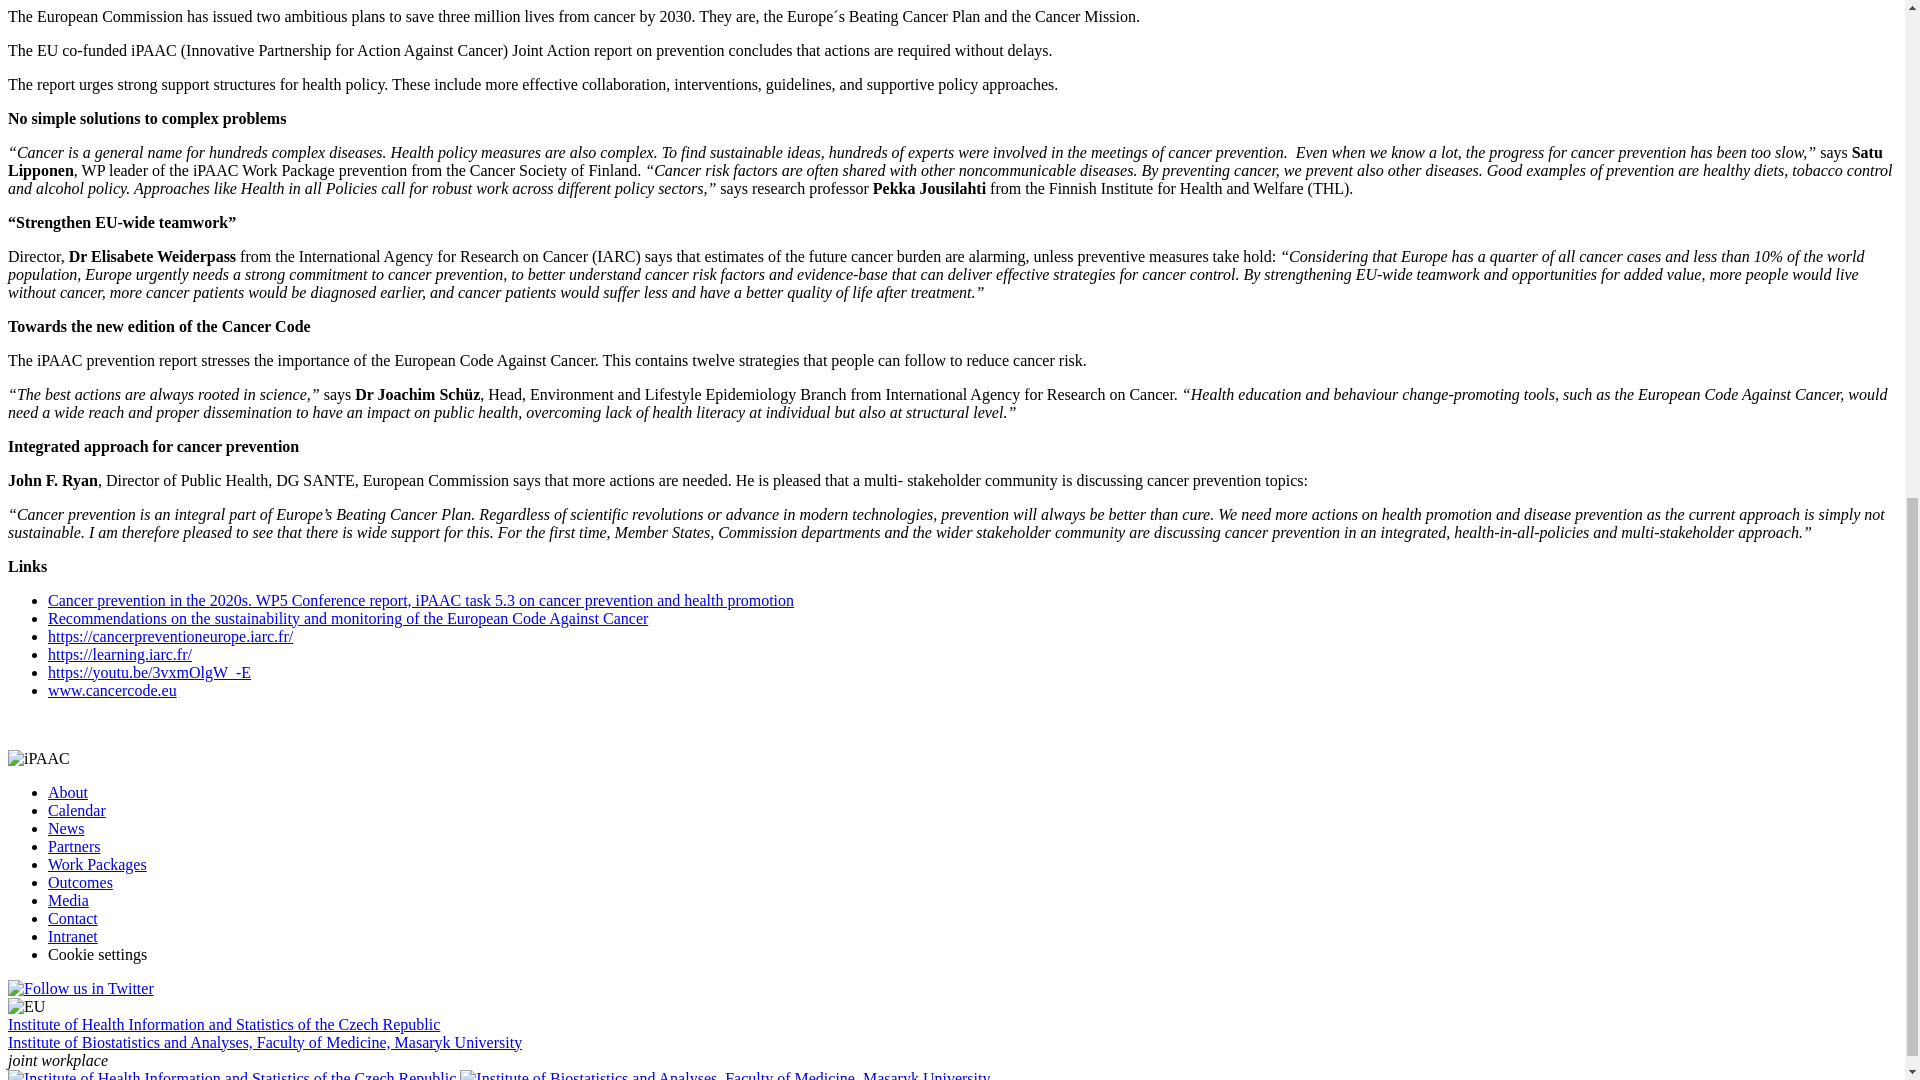 Image resolution: width=1920 pixels, height=1080 pixels. What do you see at coordinates (76, 810) in the screenshot?
I see `Calendar` at bounding box center [76, 810].